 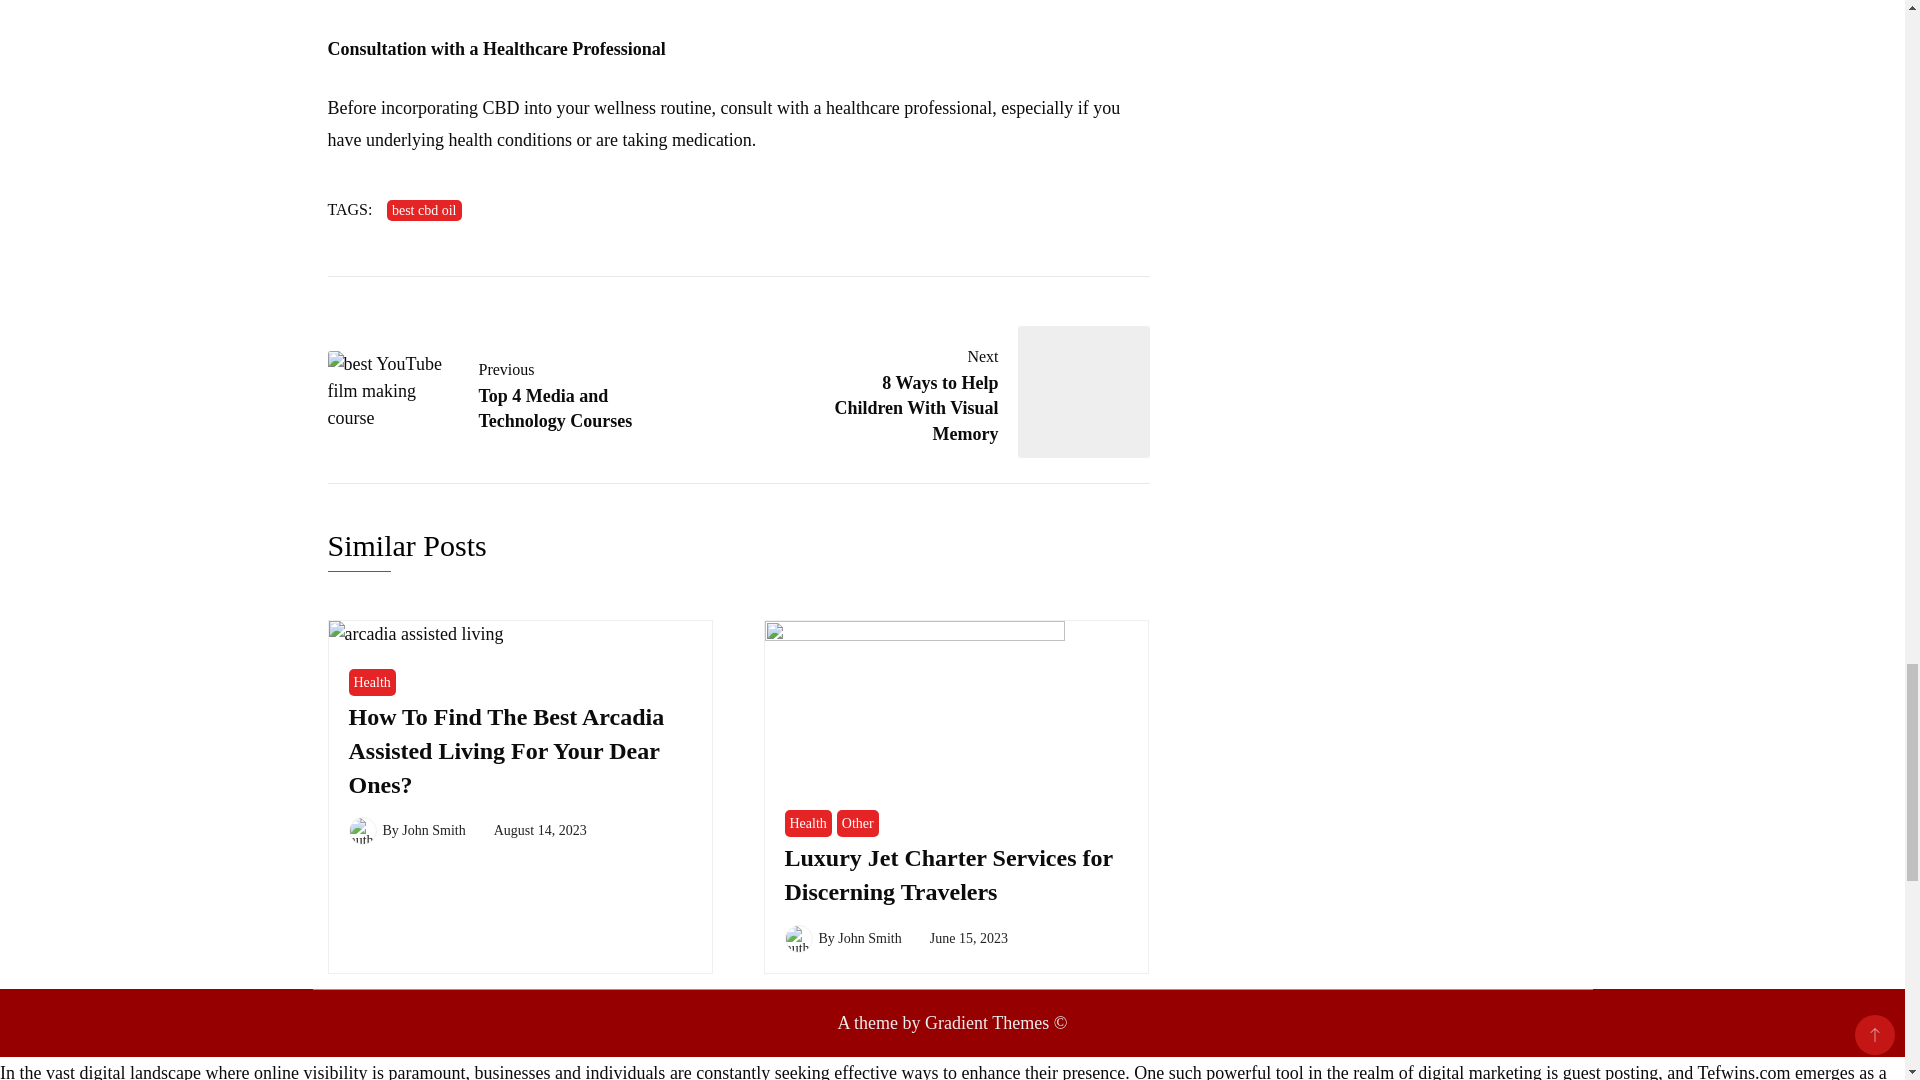 I want to click on John Smith, so click(x=432, y=830).